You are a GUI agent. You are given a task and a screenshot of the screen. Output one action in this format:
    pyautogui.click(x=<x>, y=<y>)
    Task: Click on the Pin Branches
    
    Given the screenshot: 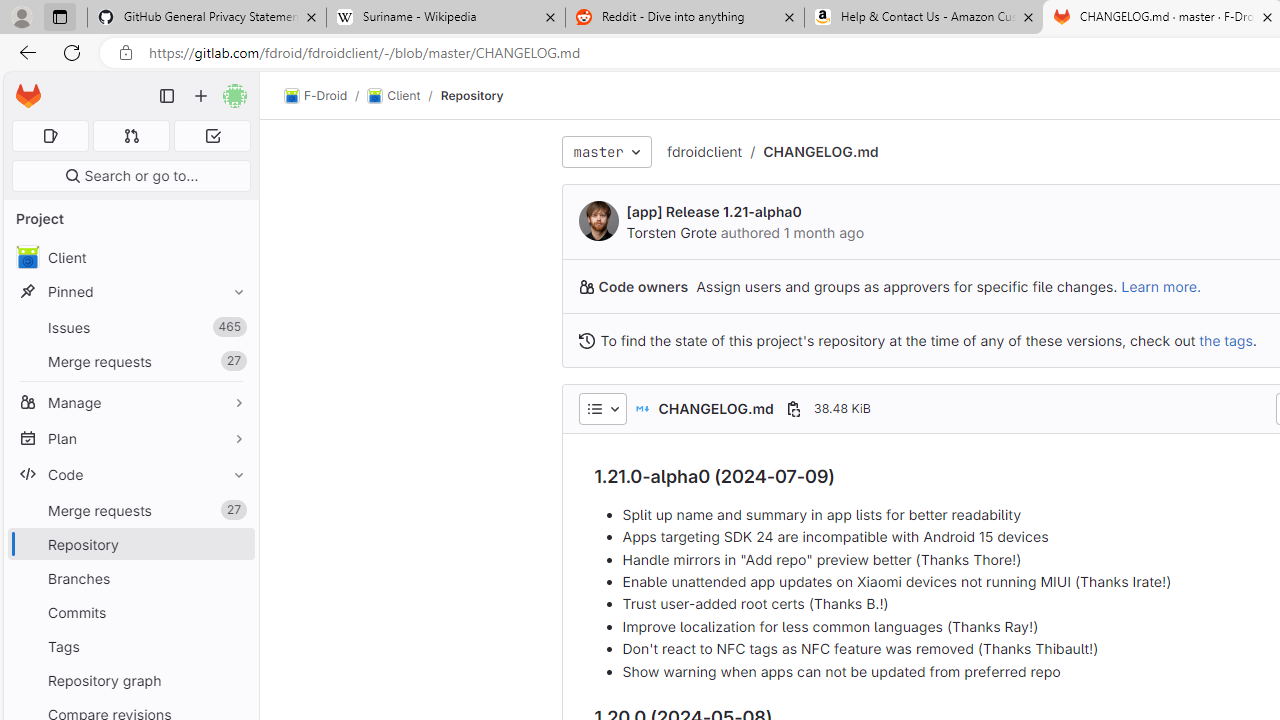 What is the action you would take?
    pyautogui.click(x=234, y=578)
    